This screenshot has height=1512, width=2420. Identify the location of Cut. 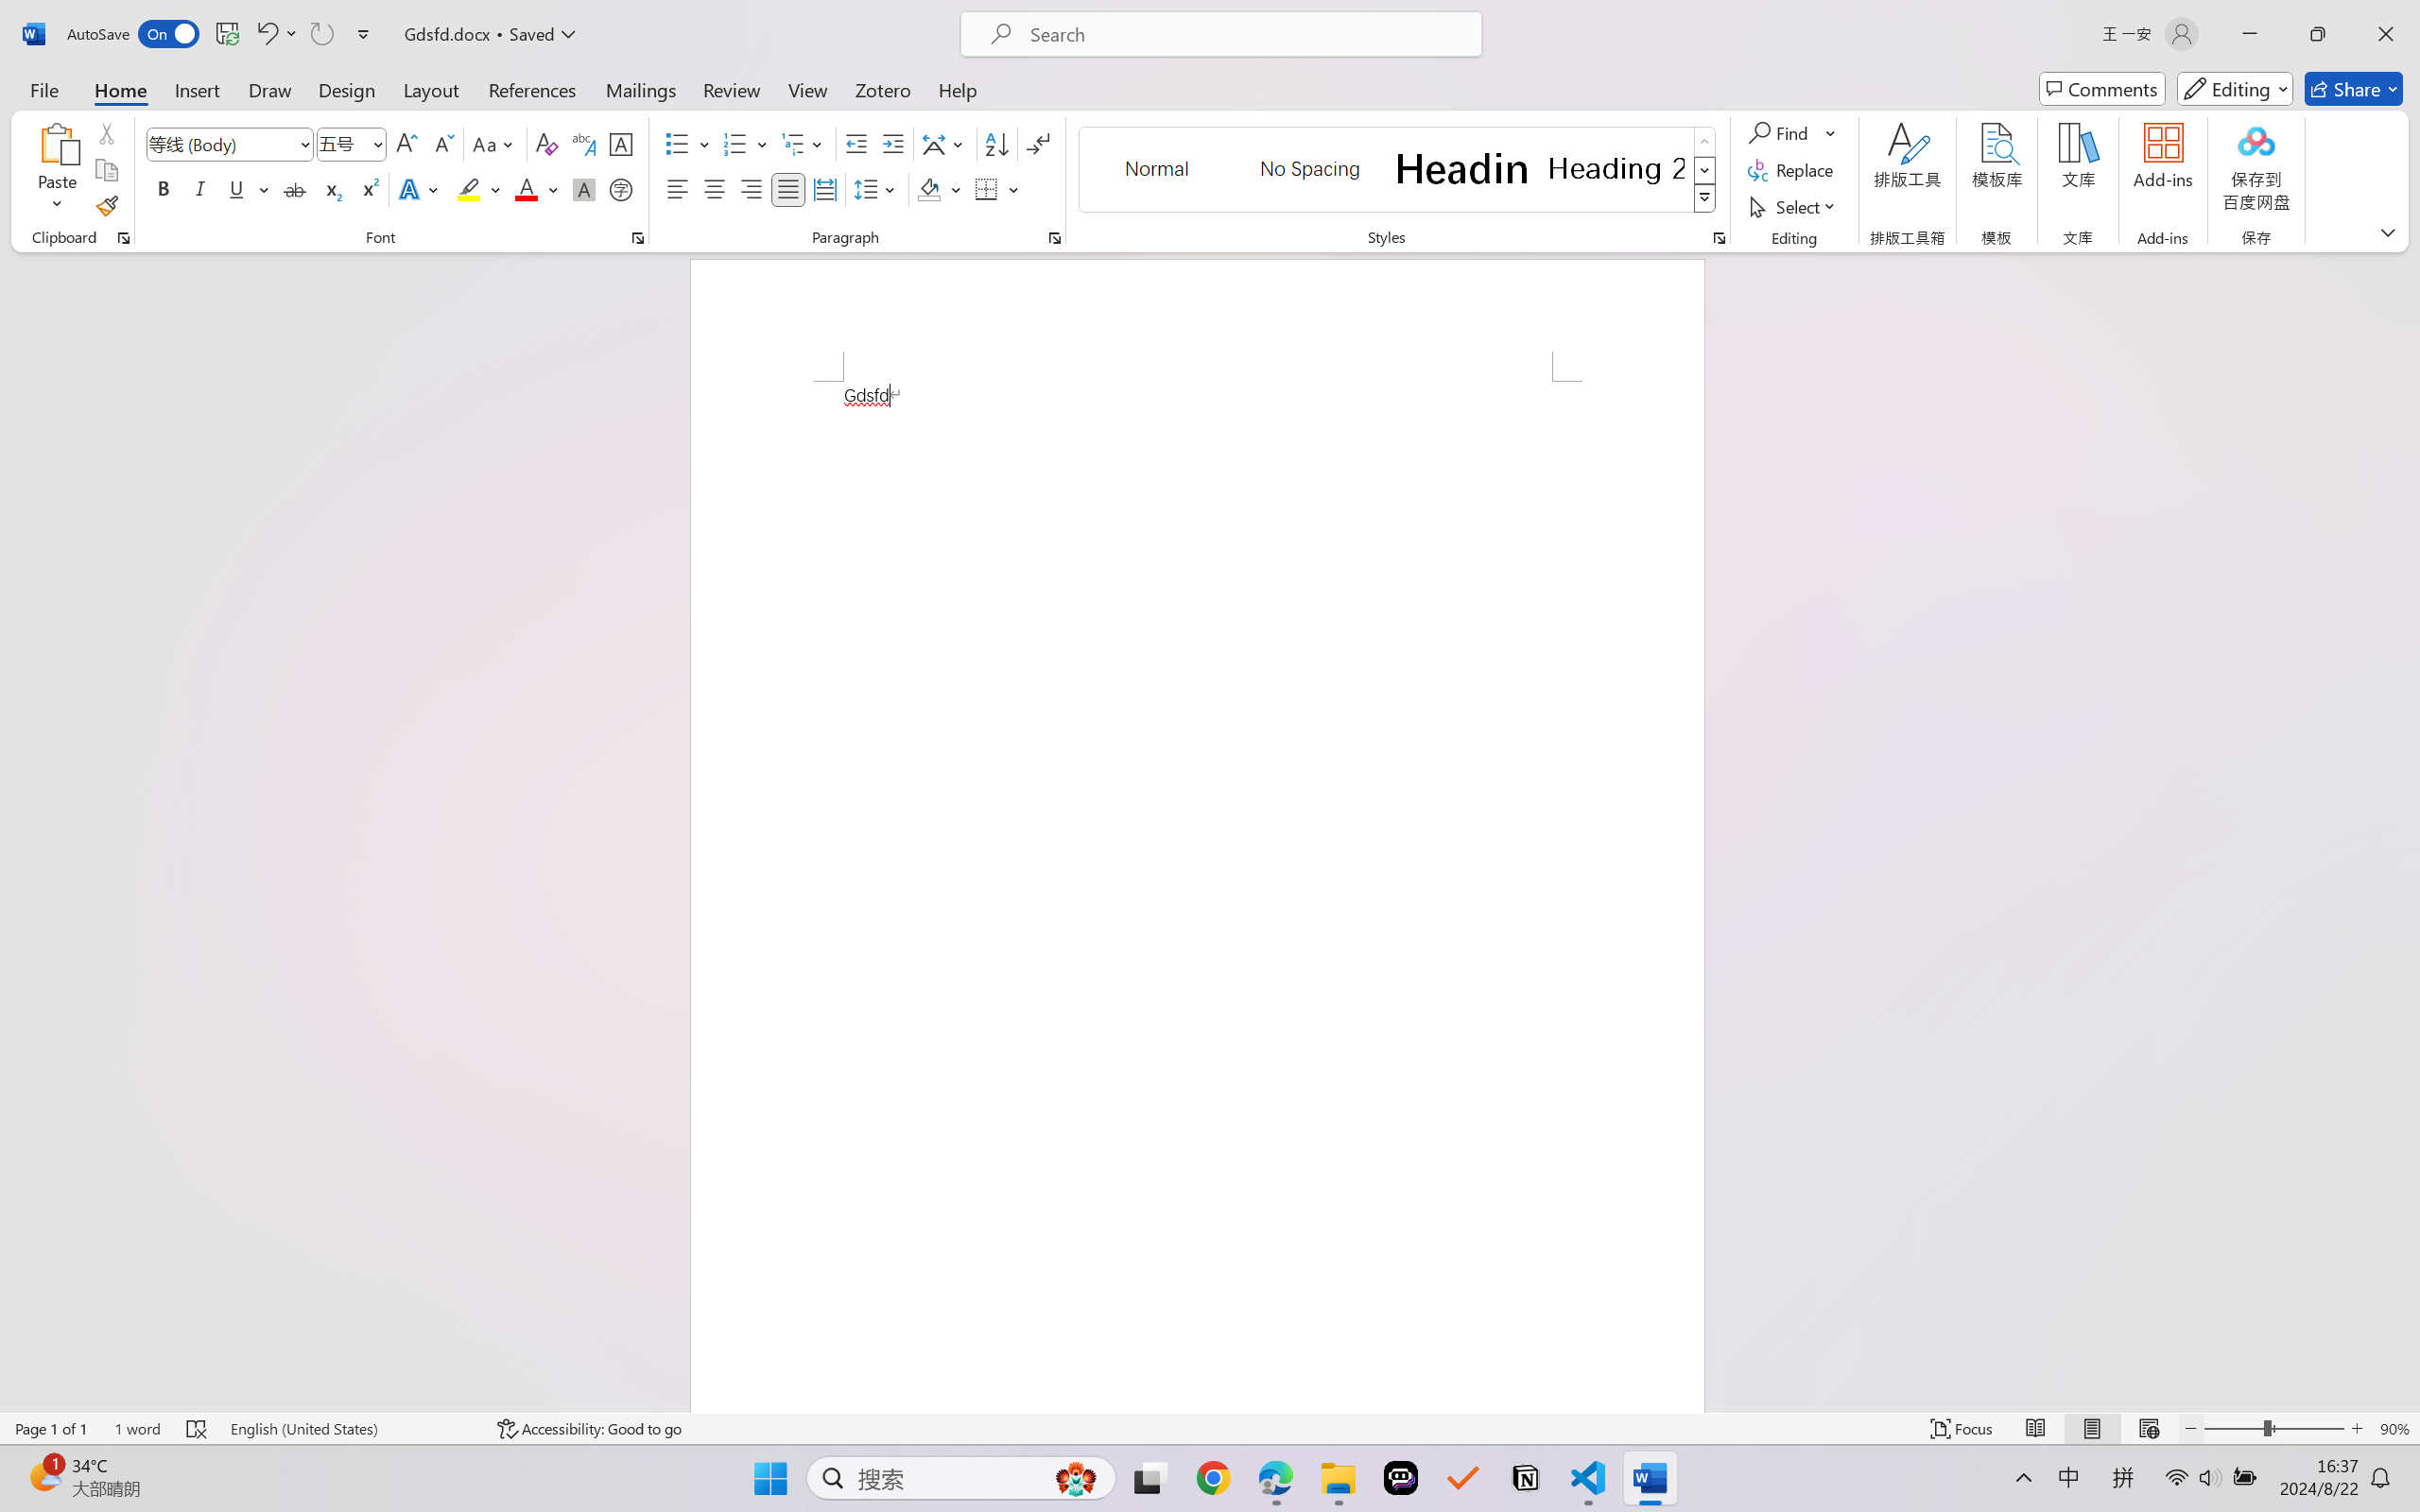
(106, 132).